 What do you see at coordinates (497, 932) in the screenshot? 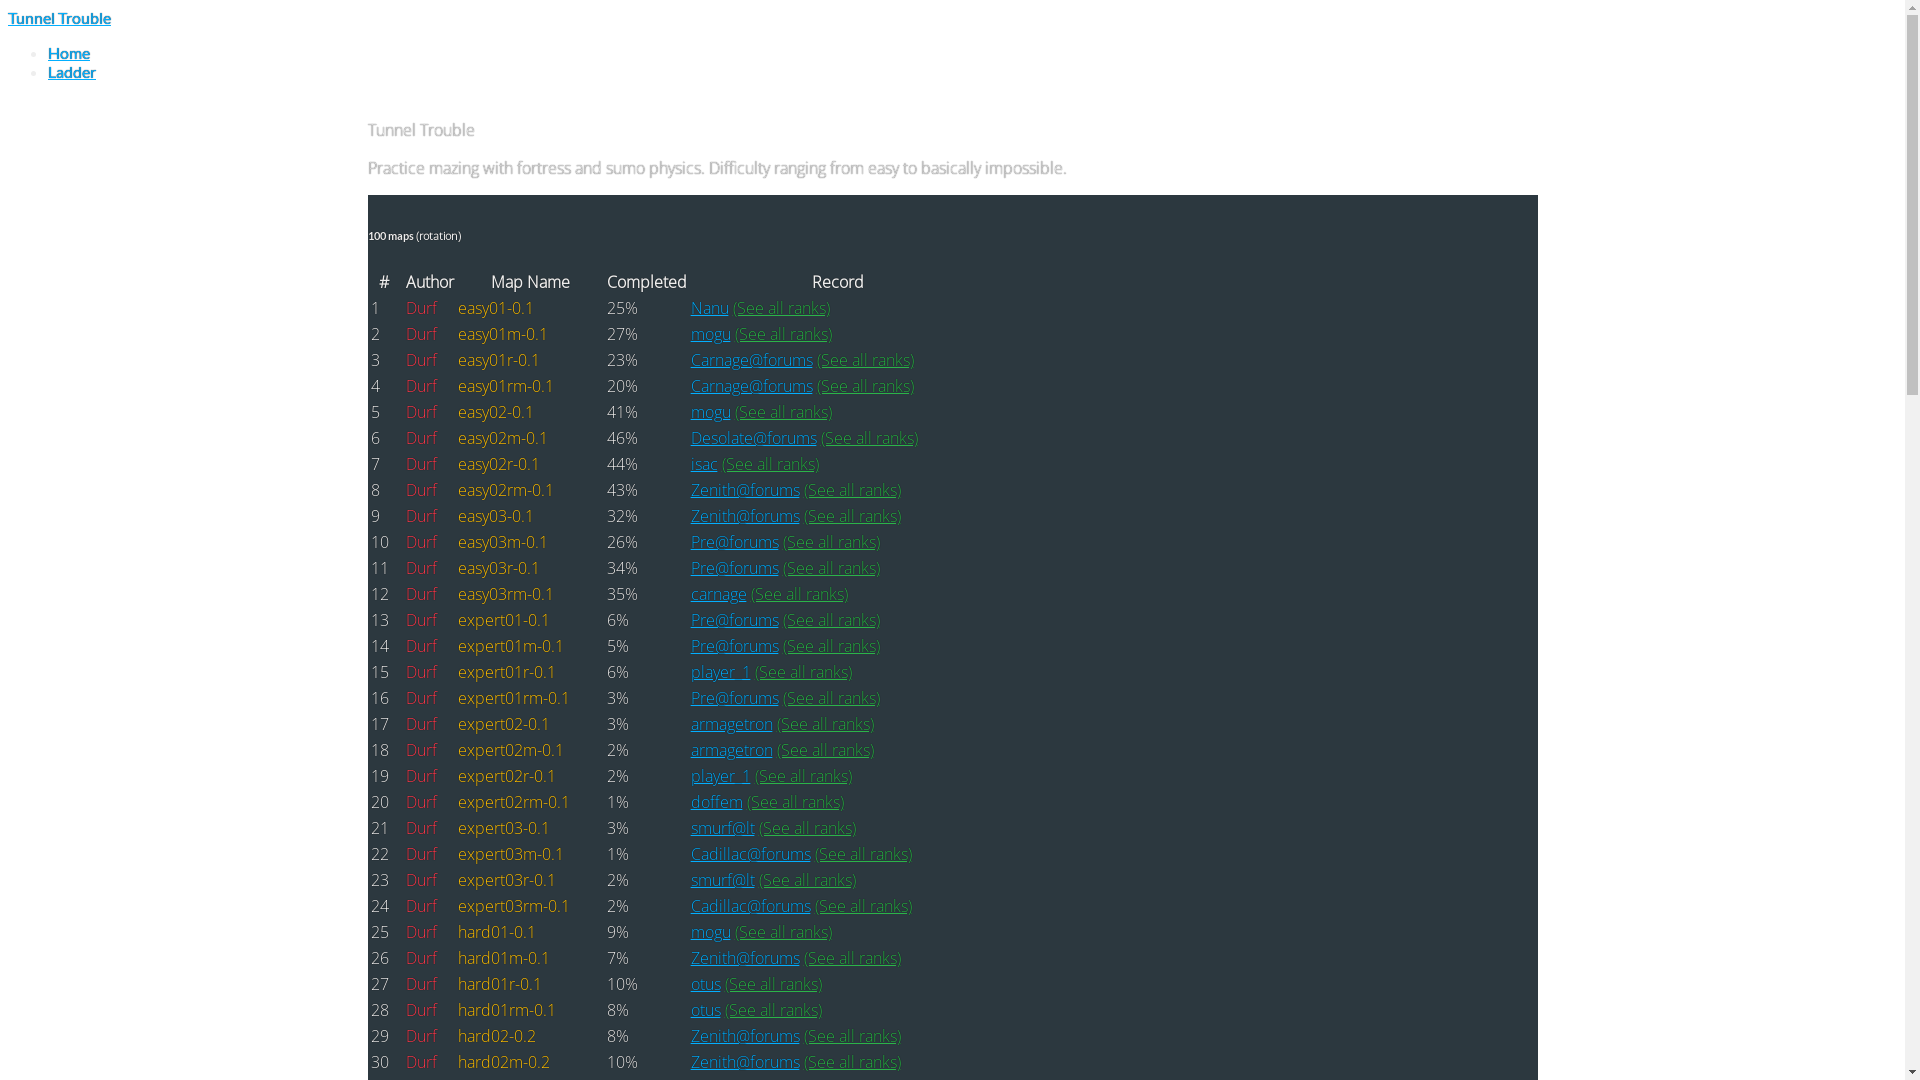
I see `hard01-0.1` at bounding box center [497, 932].